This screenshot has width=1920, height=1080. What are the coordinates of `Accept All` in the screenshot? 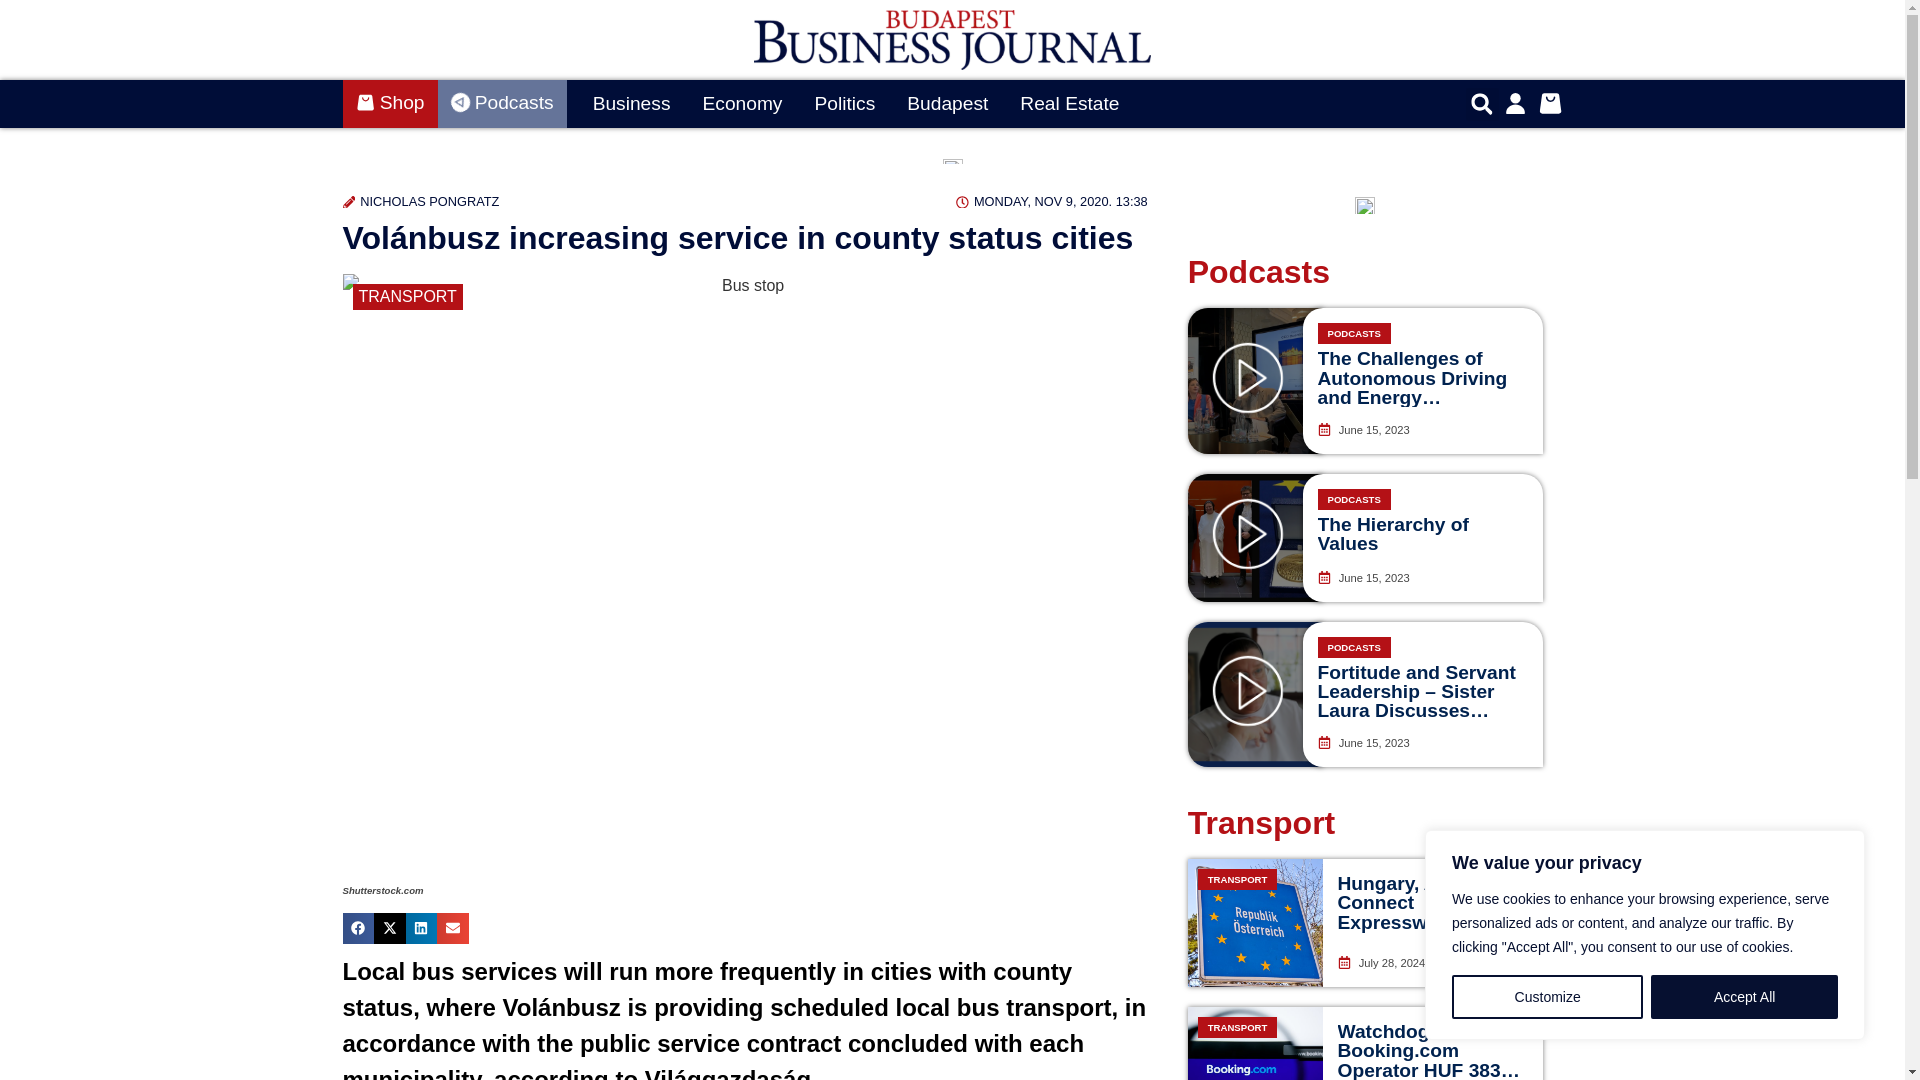 It's located at (1744, 997).